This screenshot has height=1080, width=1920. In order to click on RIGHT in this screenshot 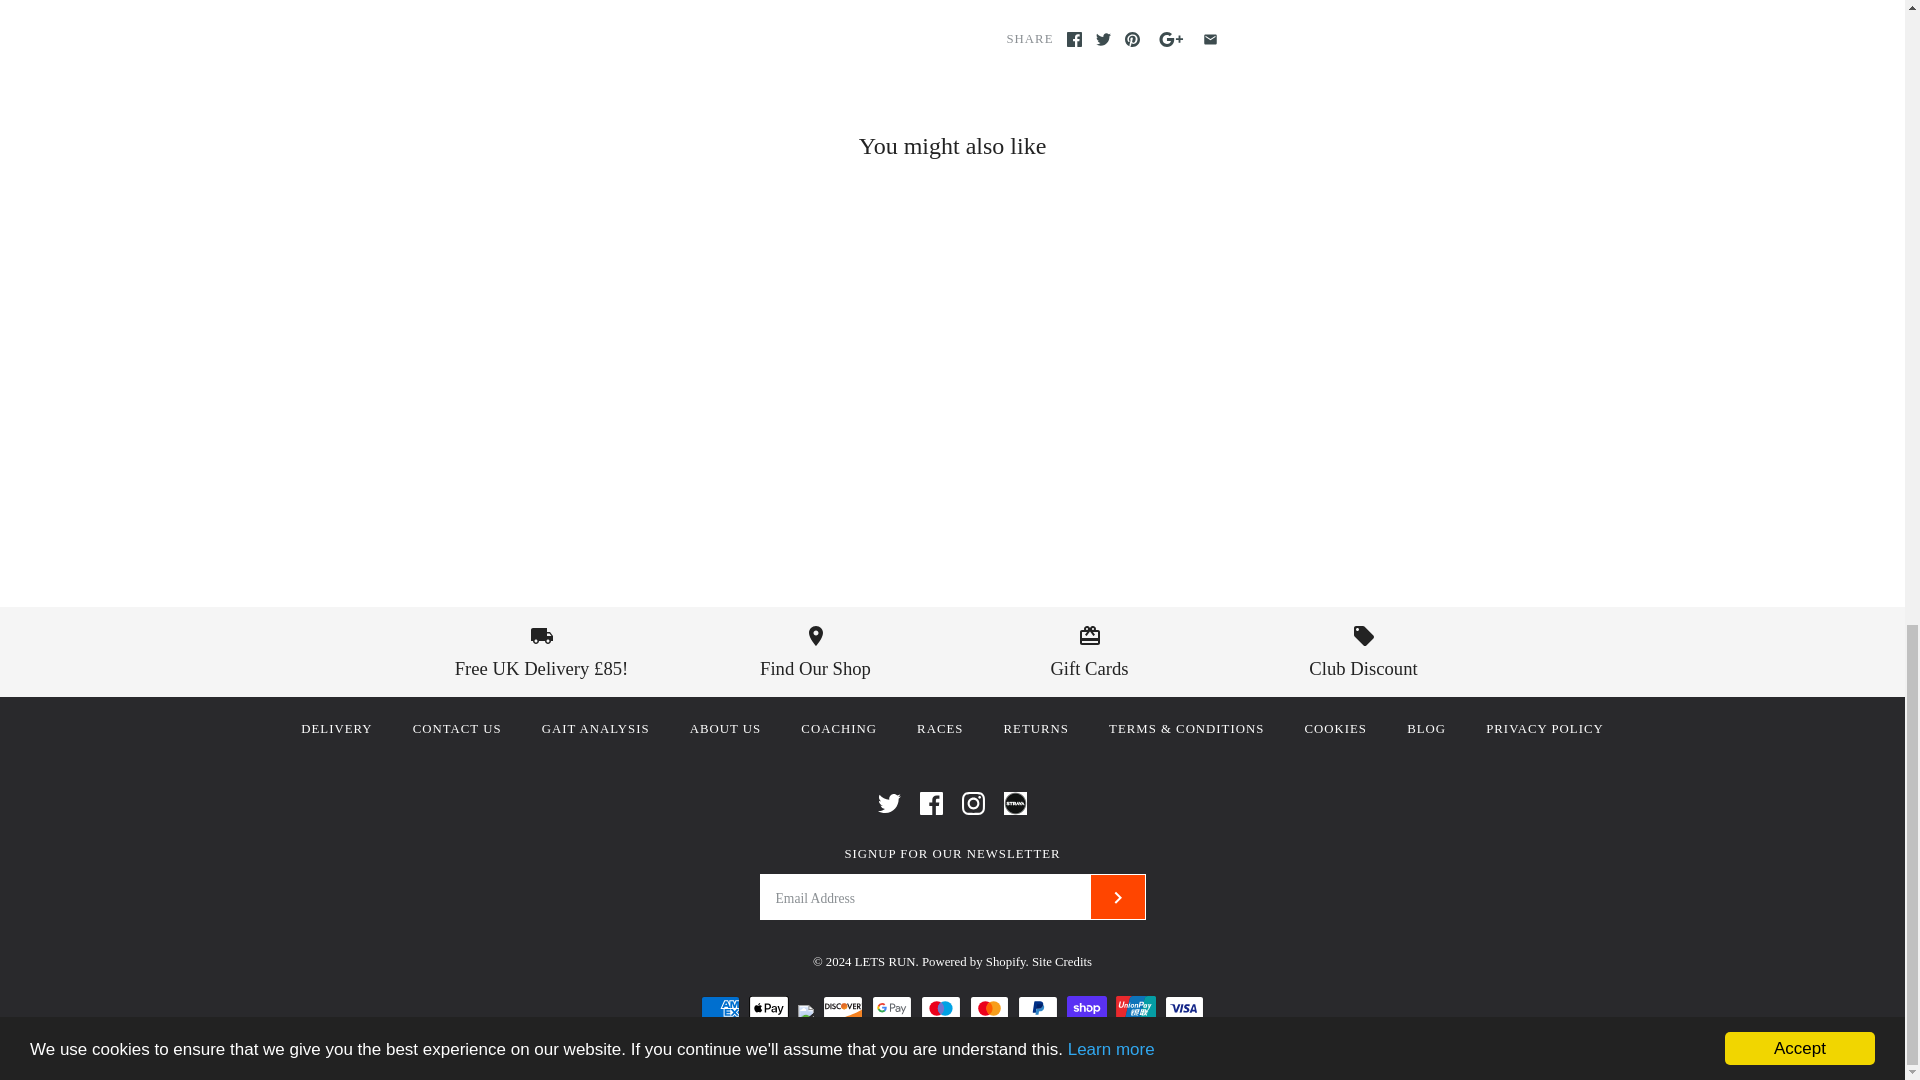, I will do `click(1118, 898)`.